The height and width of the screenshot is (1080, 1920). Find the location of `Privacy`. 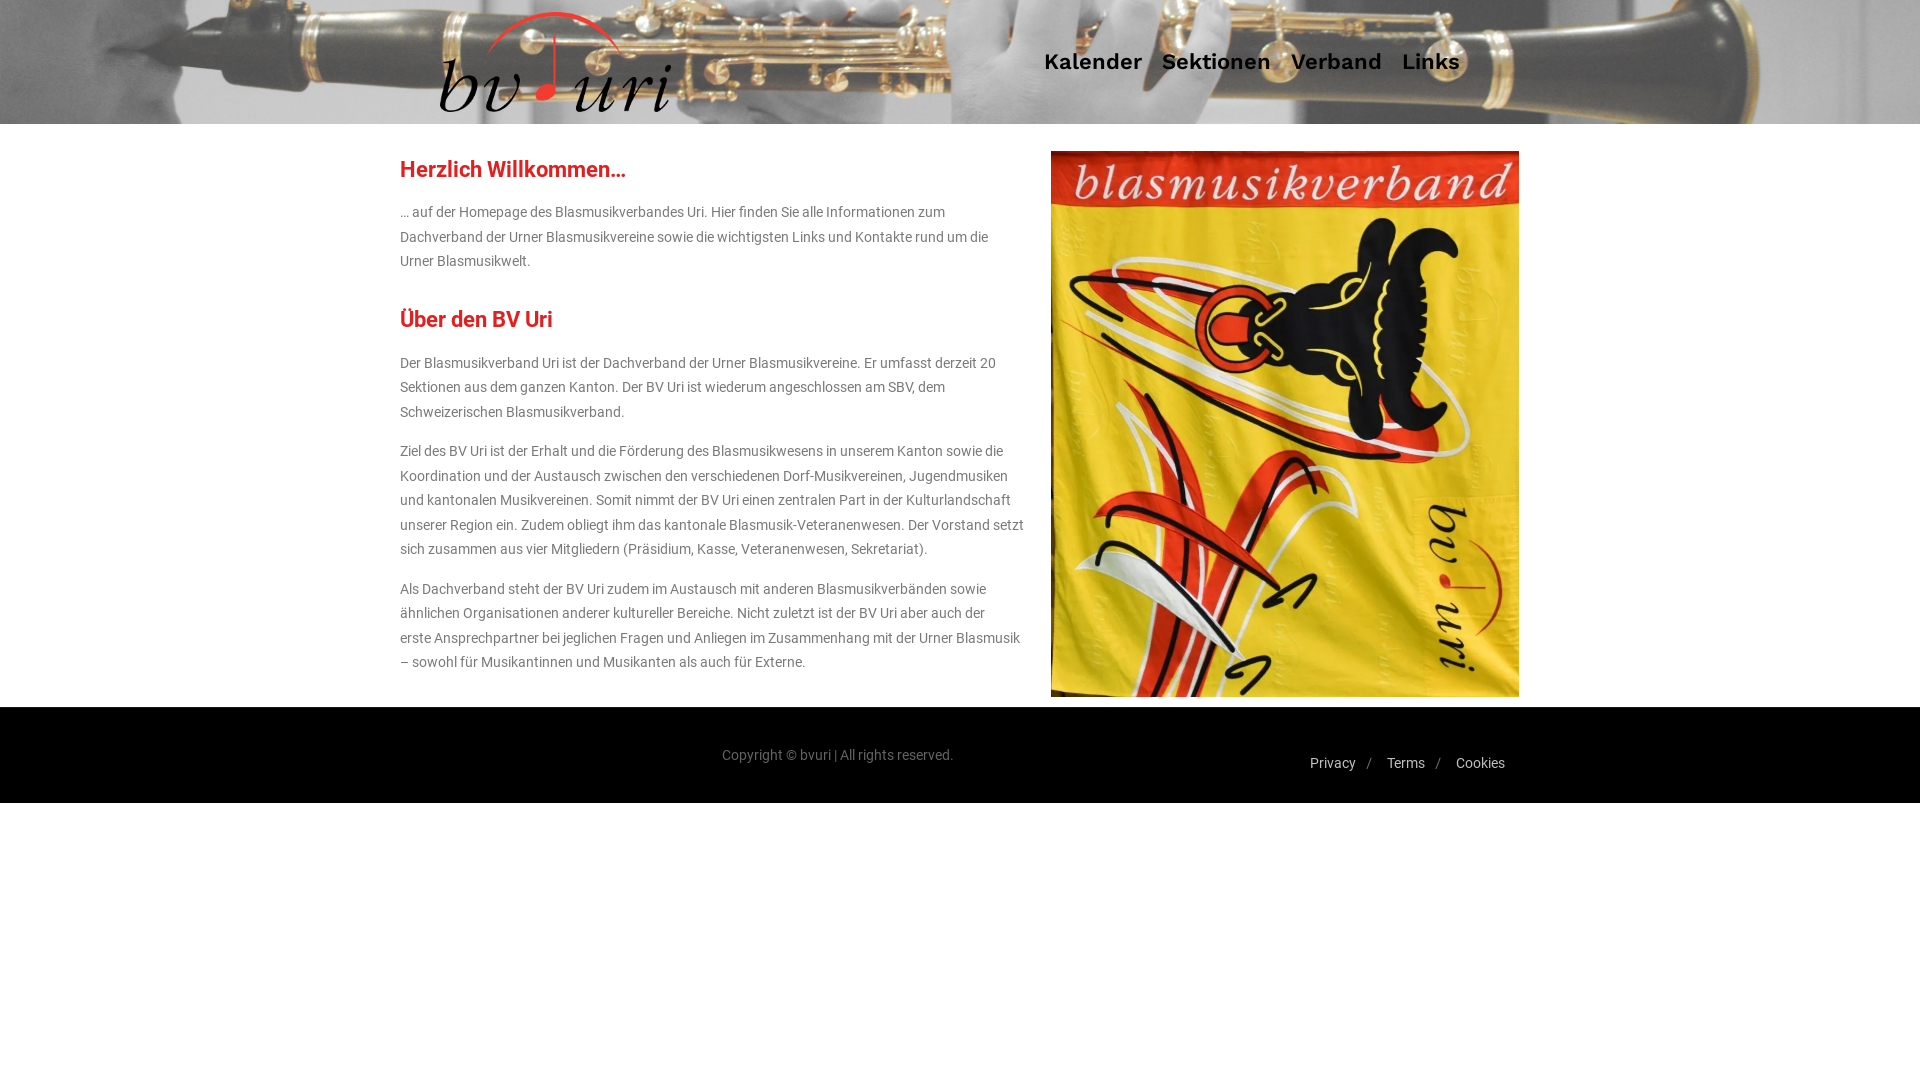

Privacy is located at coordinates (1333, 763).